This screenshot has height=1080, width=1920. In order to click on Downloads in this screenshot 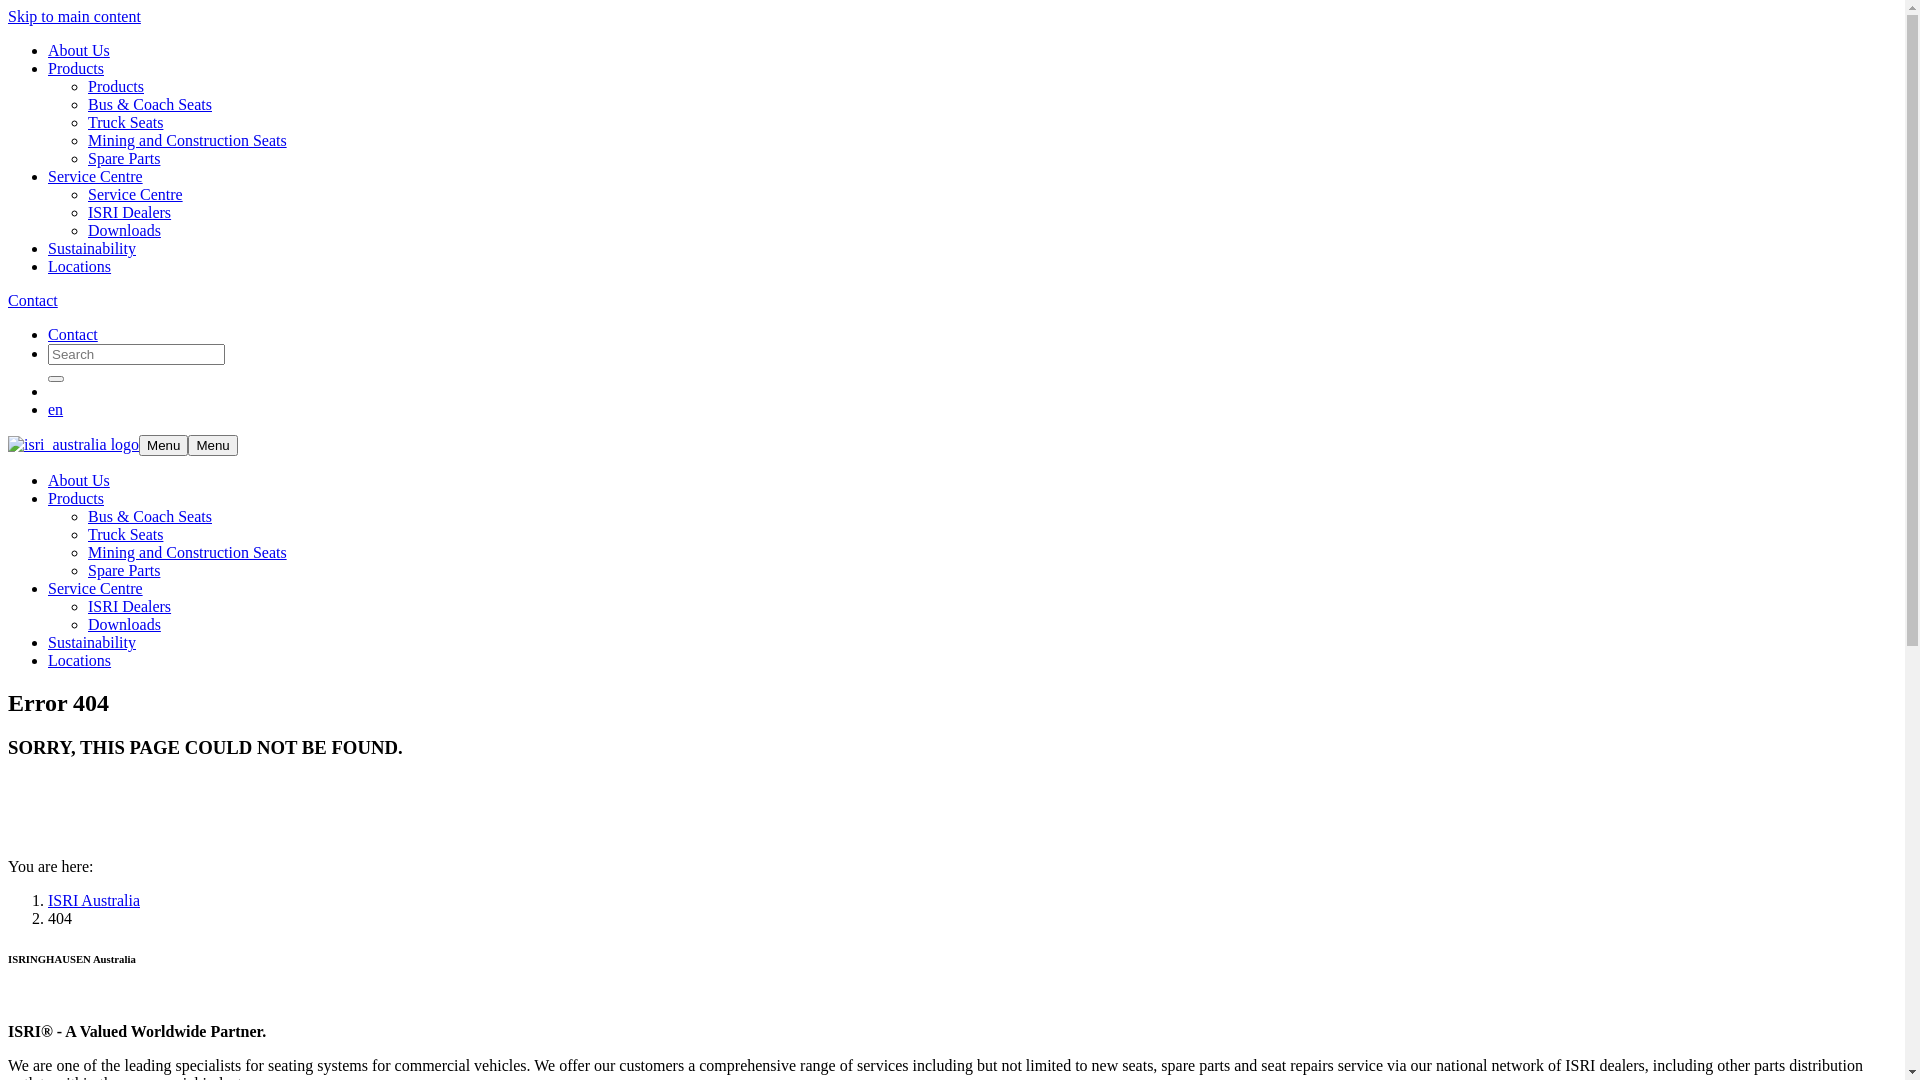, I will do `click(124, 624)`.